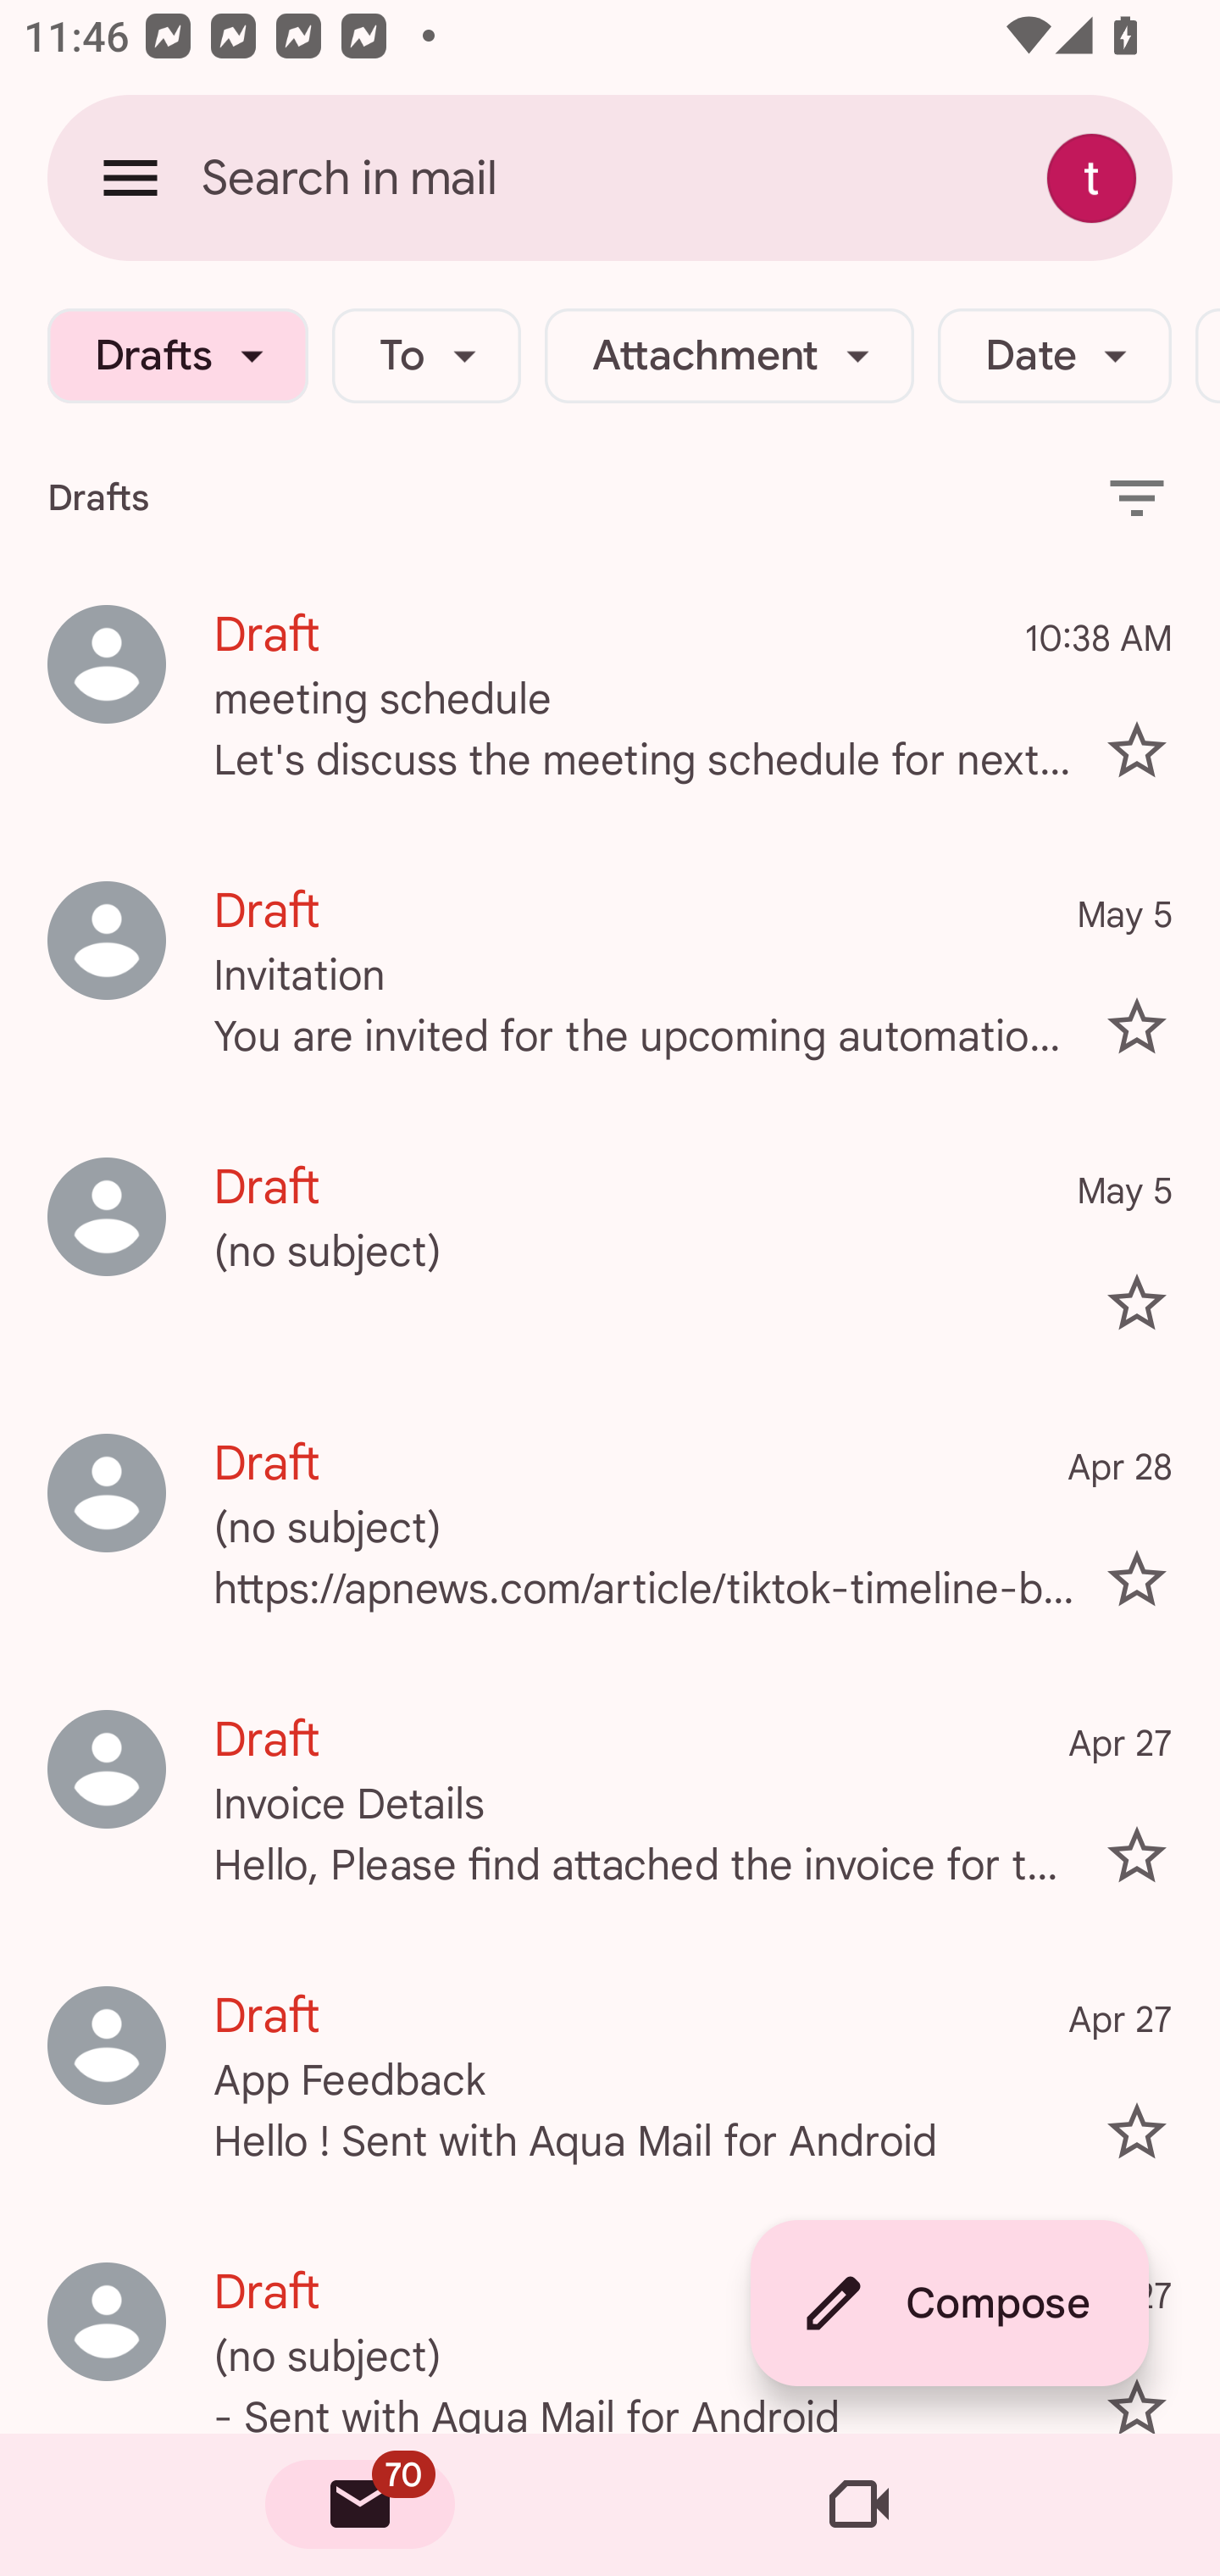 This screenshot has width=1220, height=2576. What do you see at coordinates (949, 2303) in the screenshot?
I see `Compose` at bounding box center [949, 2303].